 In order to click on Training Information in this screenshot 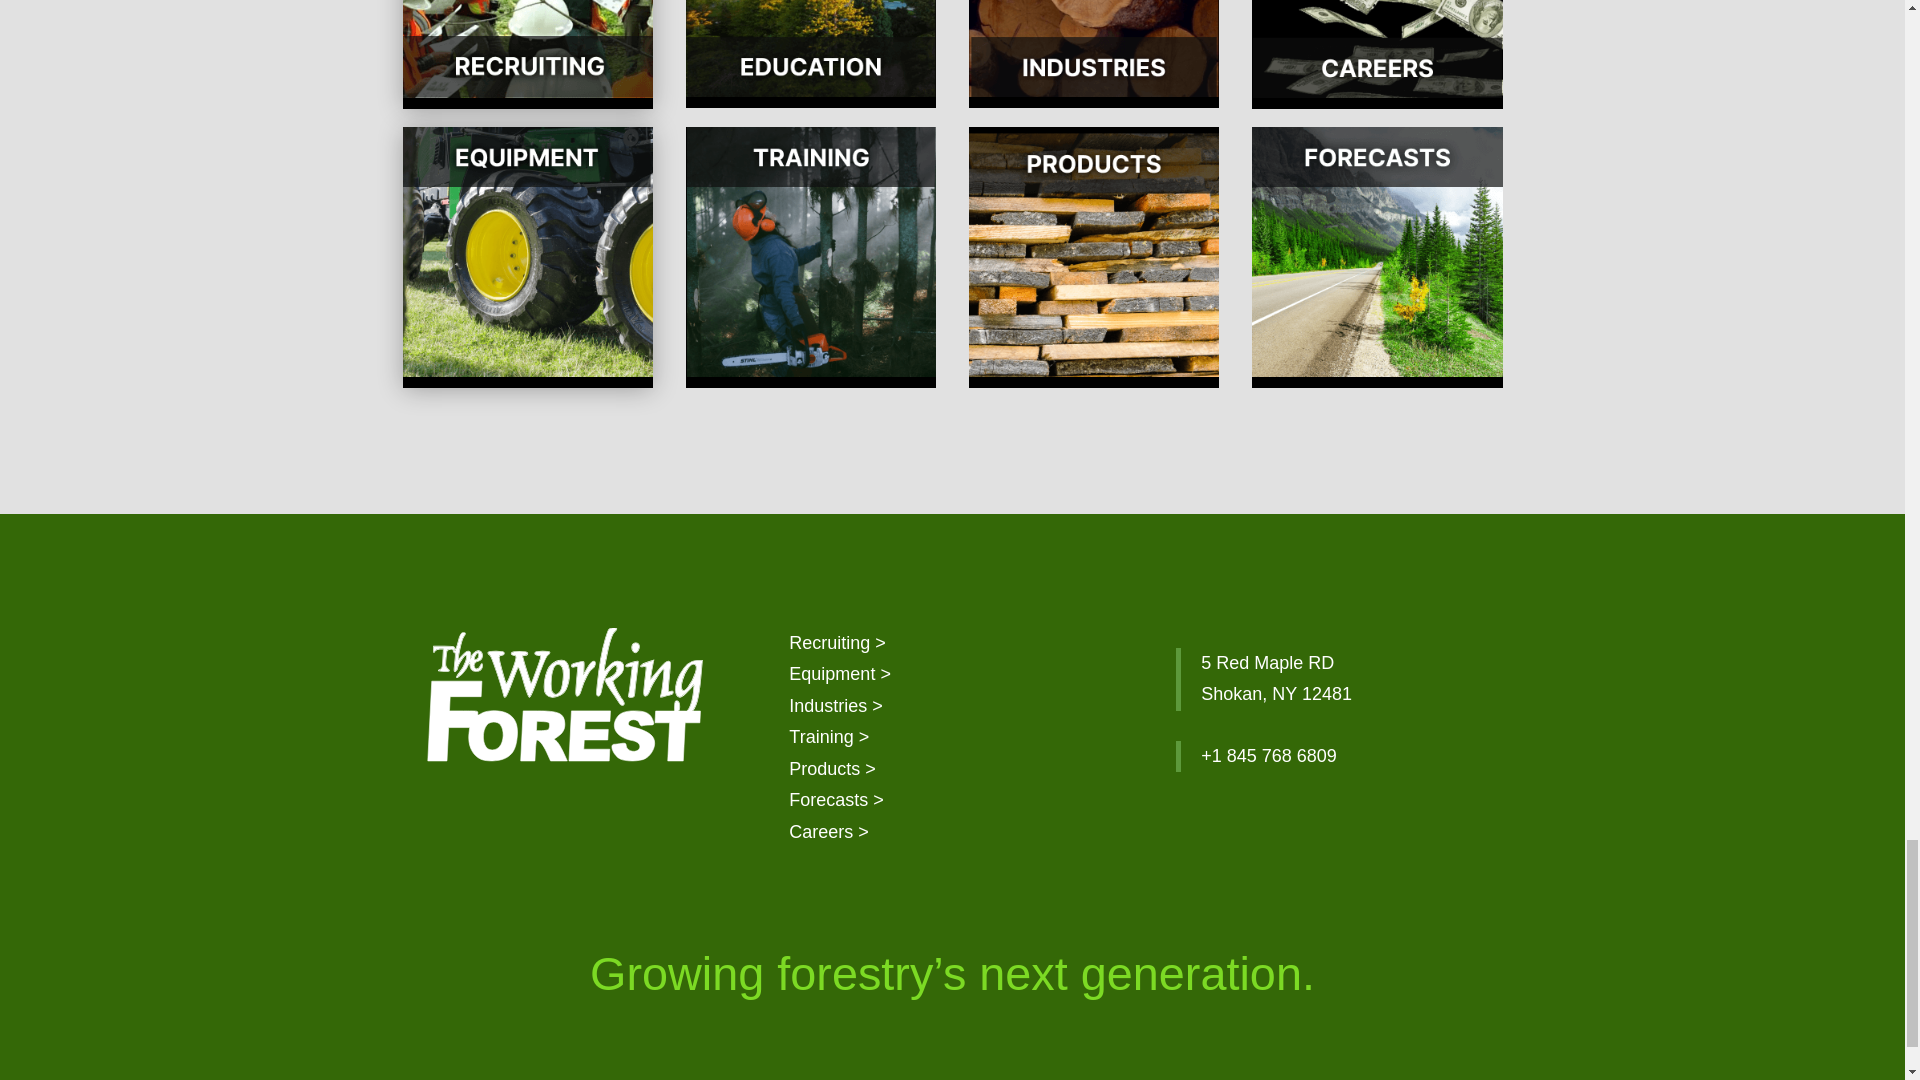, I will do `click(829, 736)`.